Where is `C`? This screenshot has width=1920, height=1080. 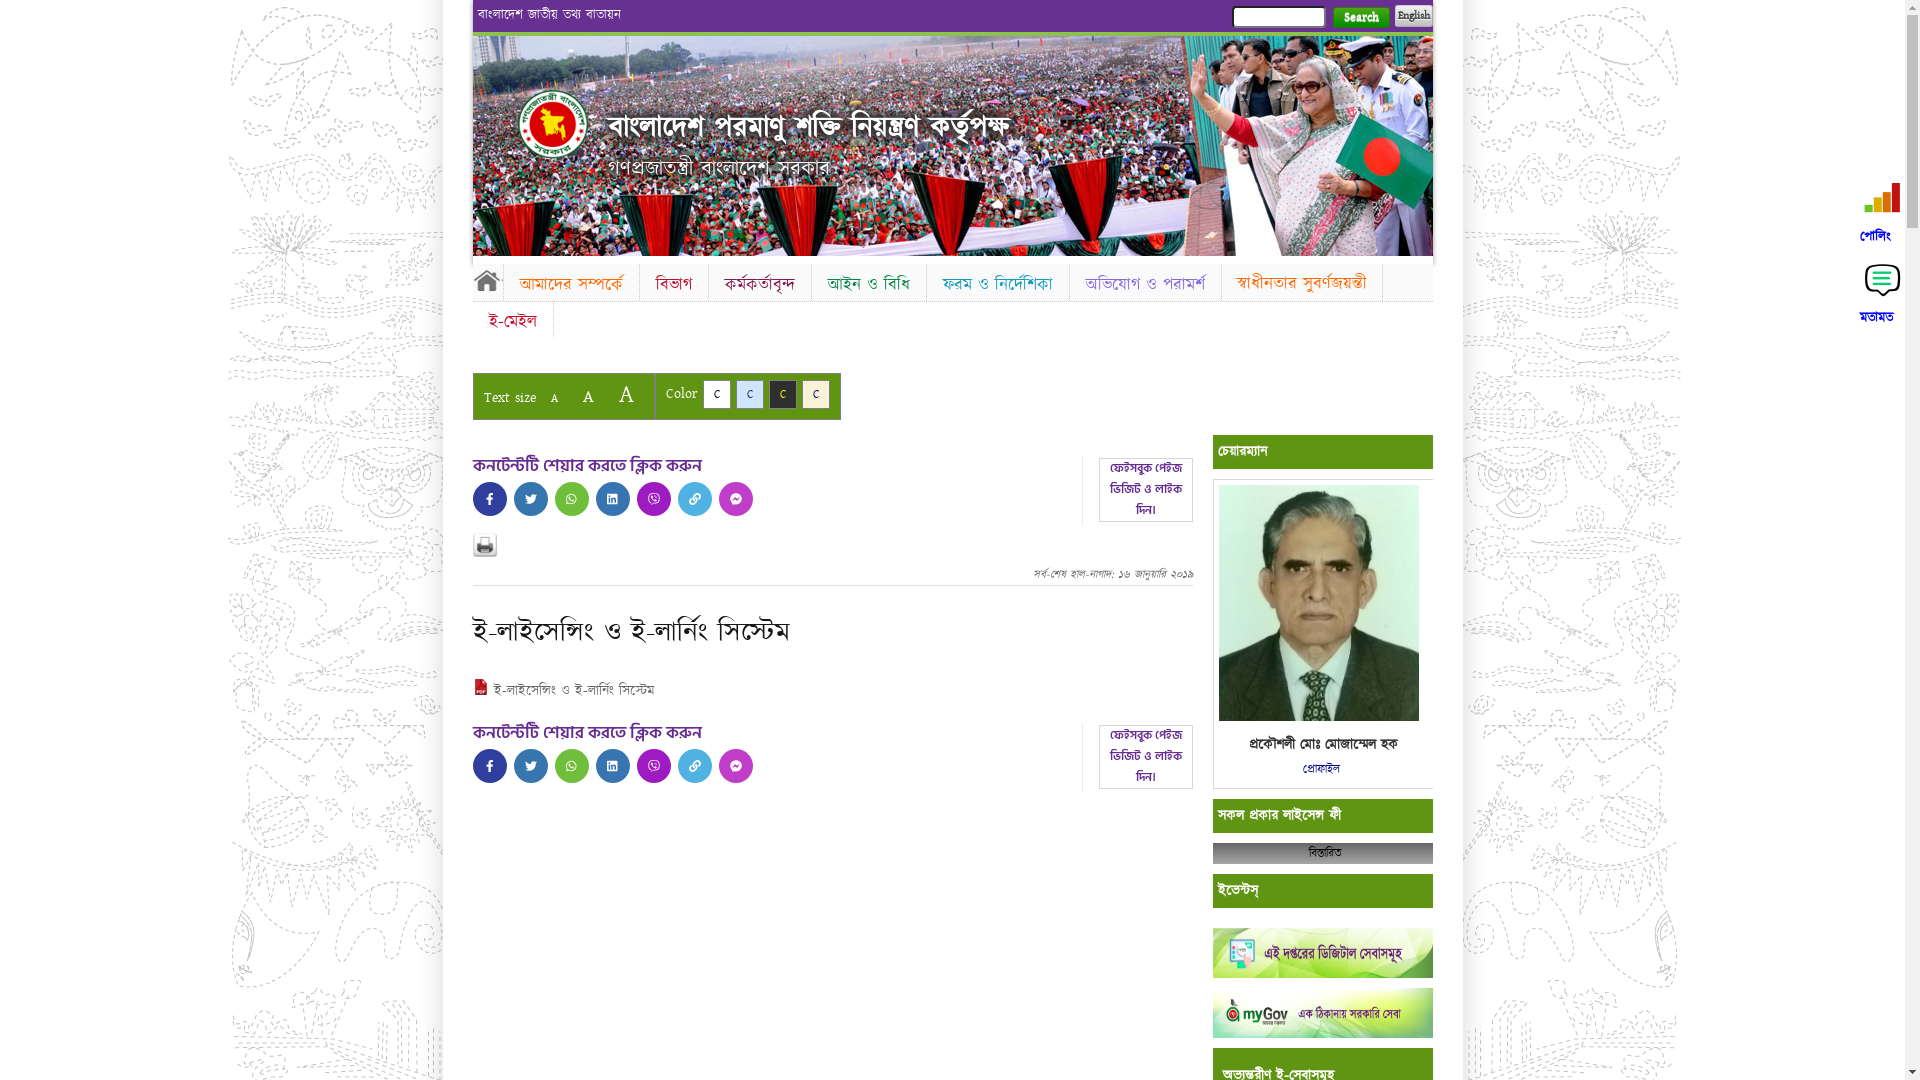
C is located at coordinates (716, 394).